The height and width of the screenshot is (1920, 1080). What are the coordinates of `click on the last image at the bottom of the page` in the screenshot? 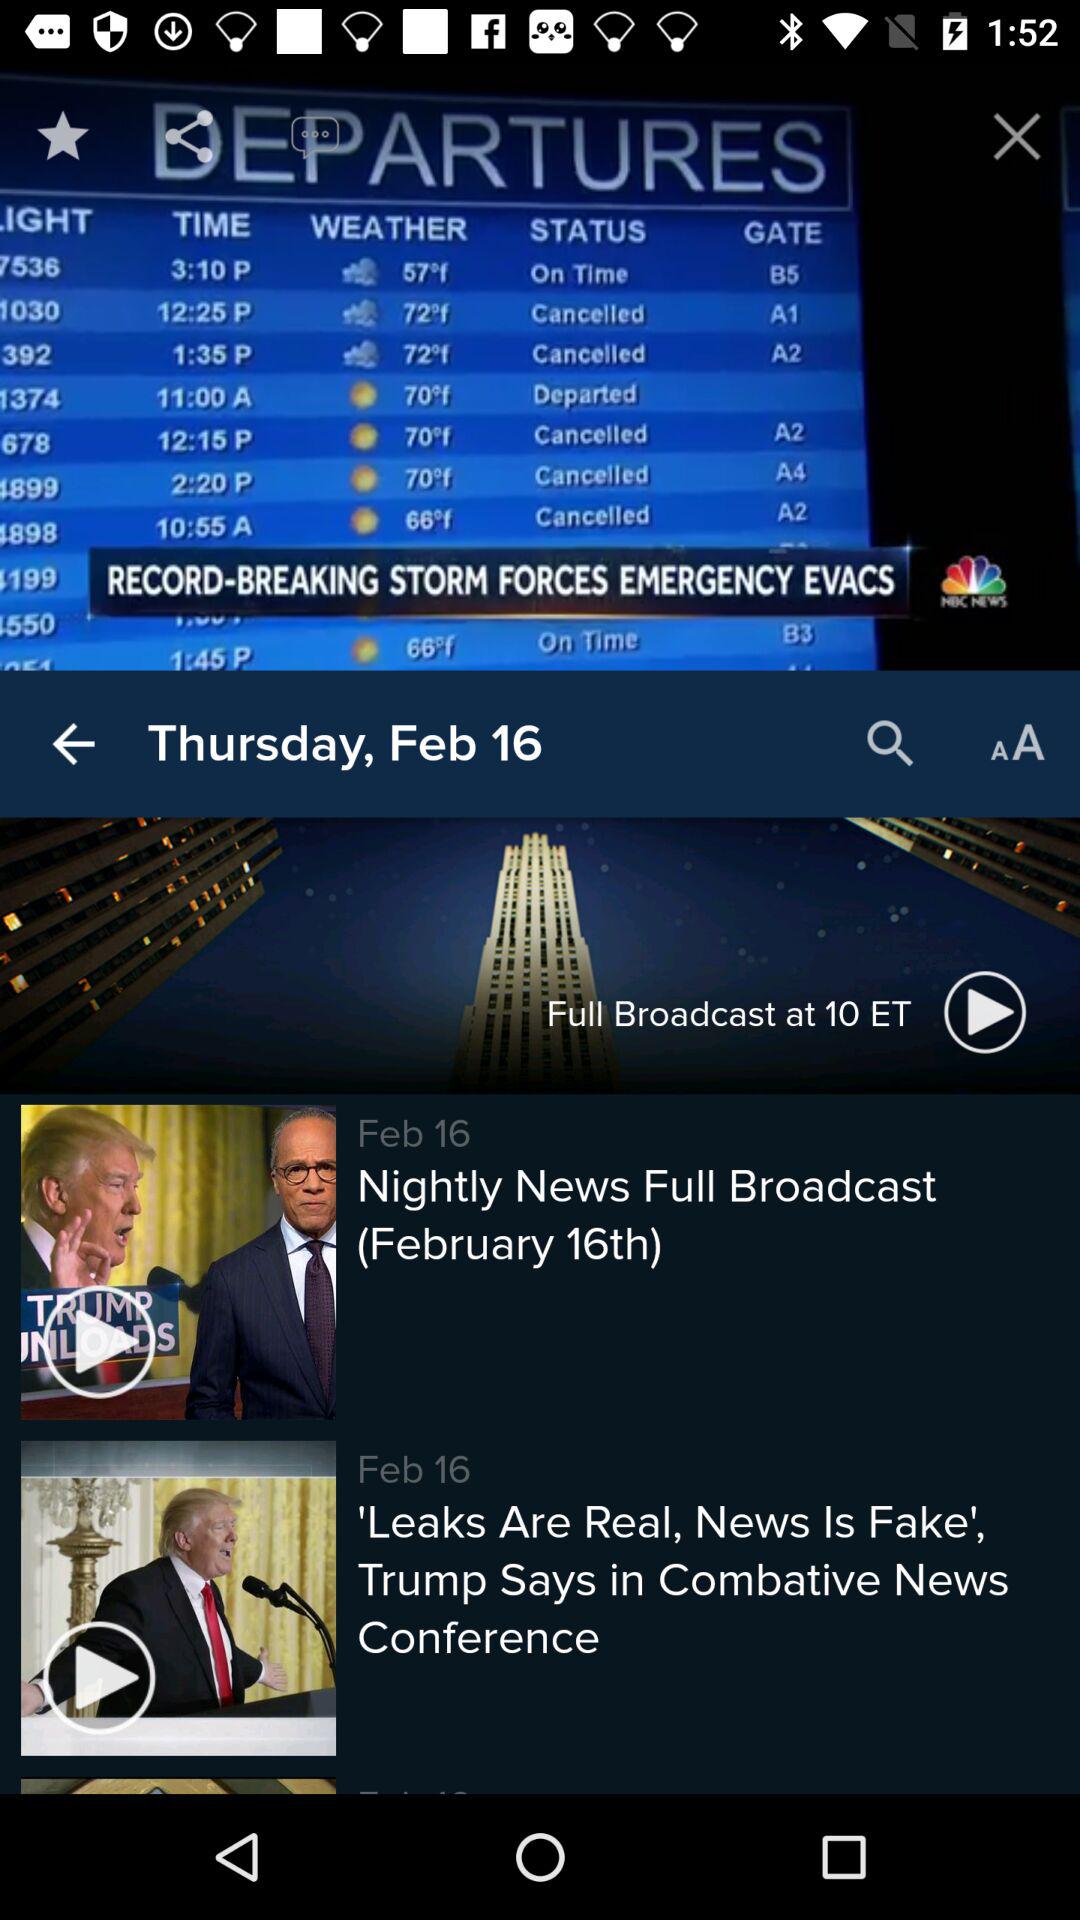 It's located at (178, 1598).